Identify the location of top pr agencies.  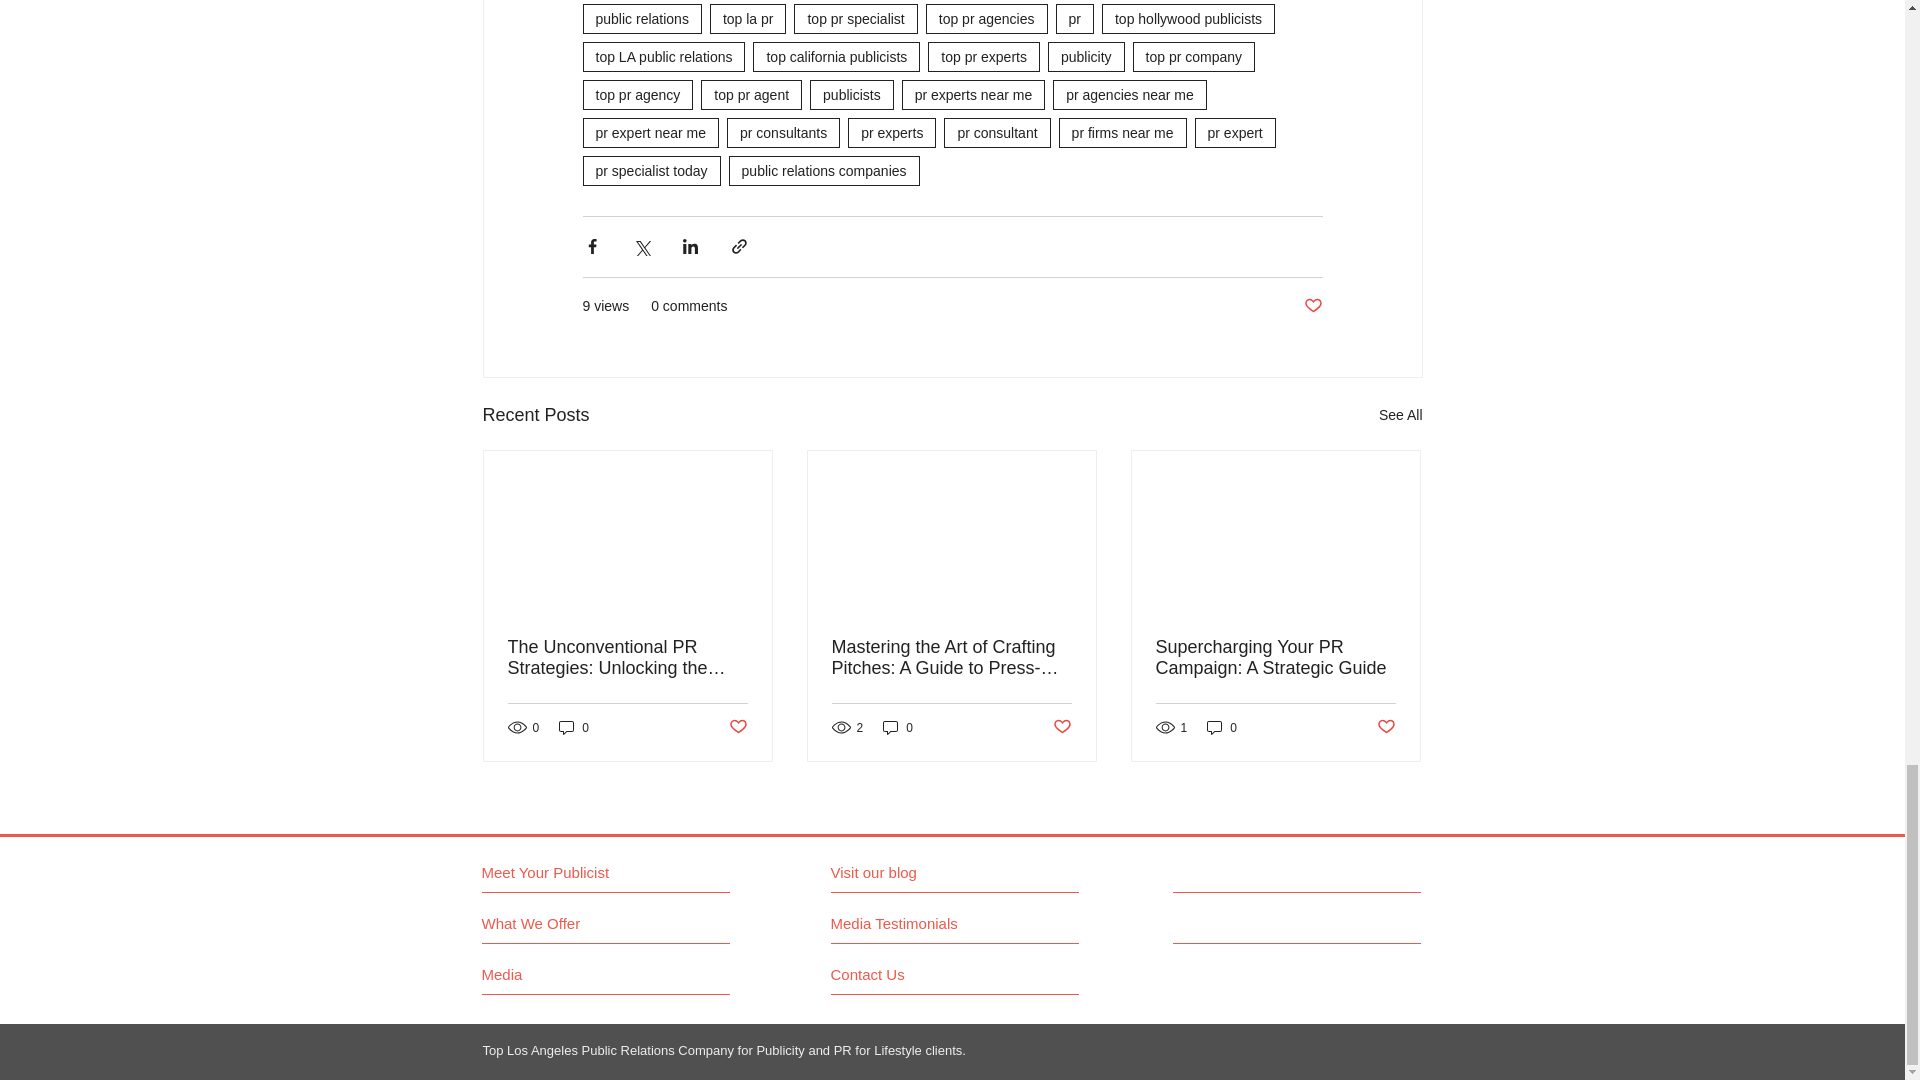
(986, 18).